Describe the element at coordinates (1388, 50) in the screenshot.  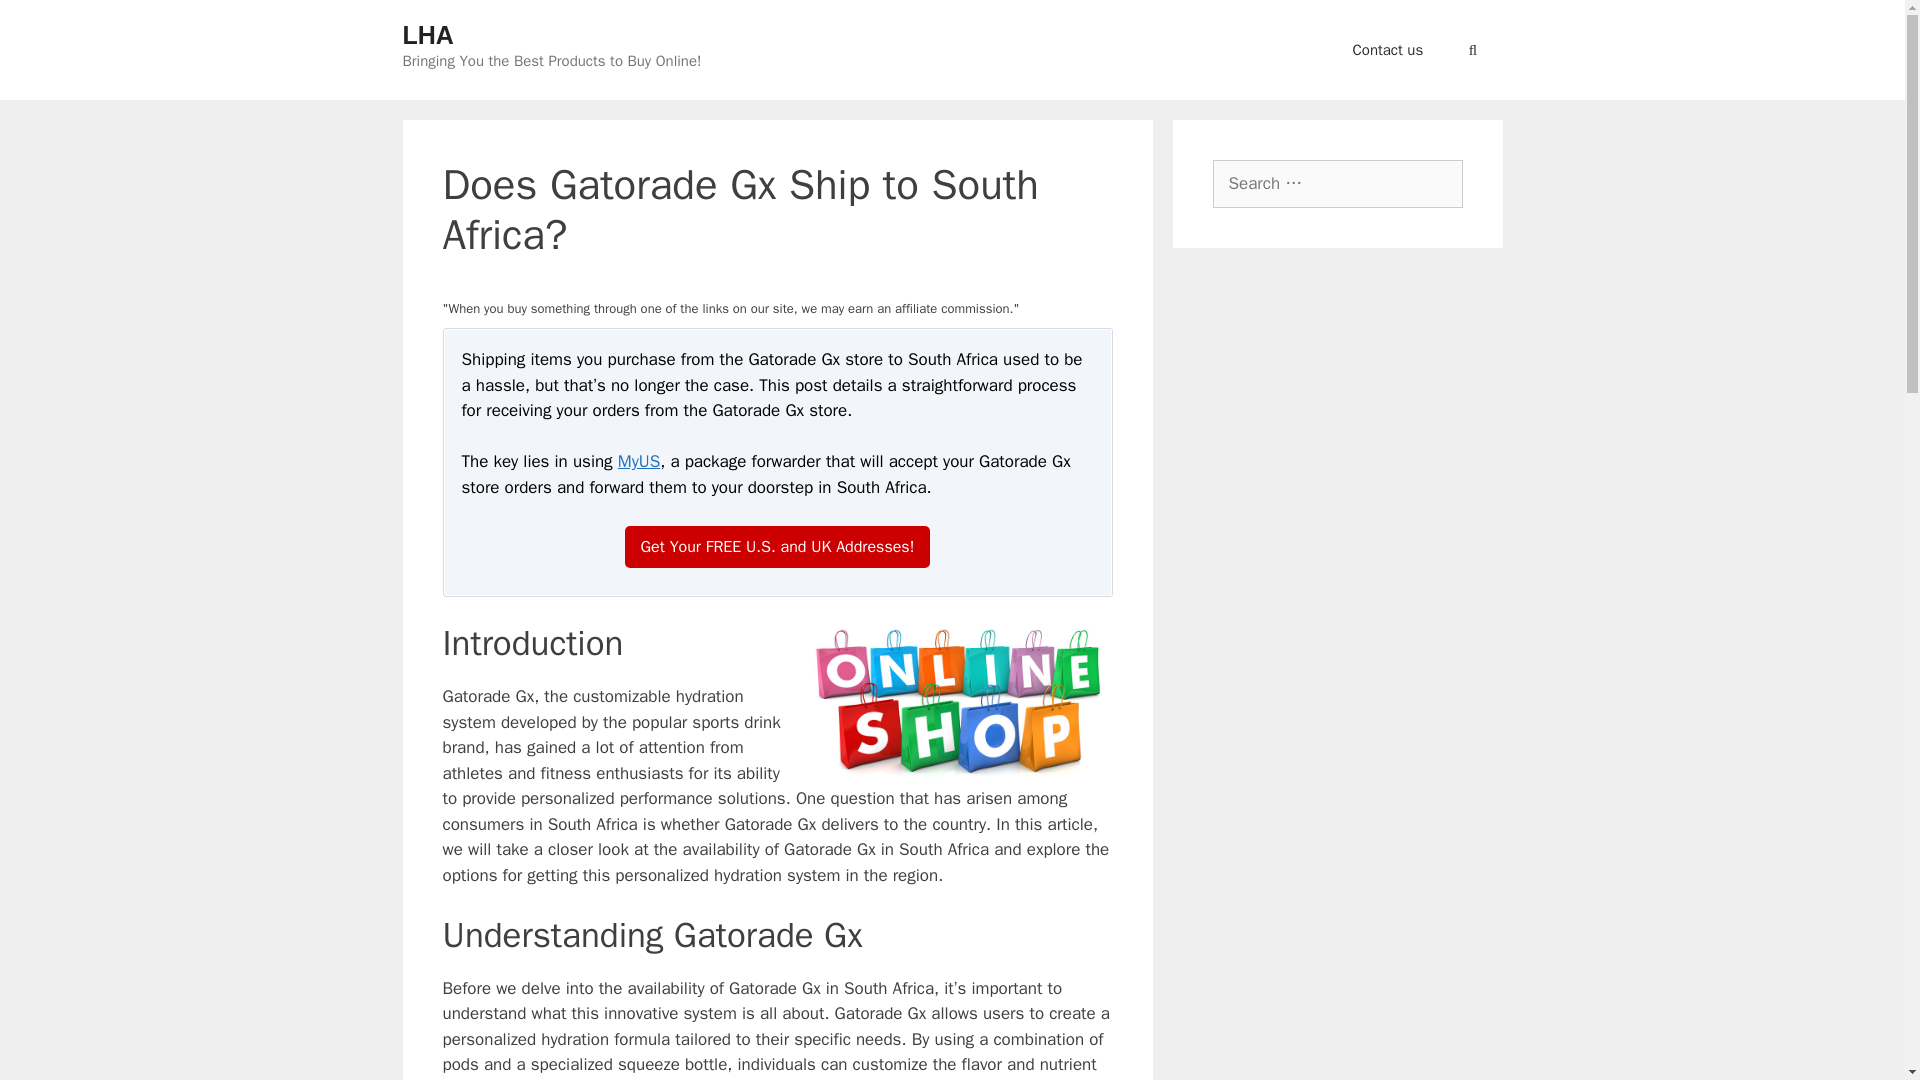
I see `Contact us` at that location.